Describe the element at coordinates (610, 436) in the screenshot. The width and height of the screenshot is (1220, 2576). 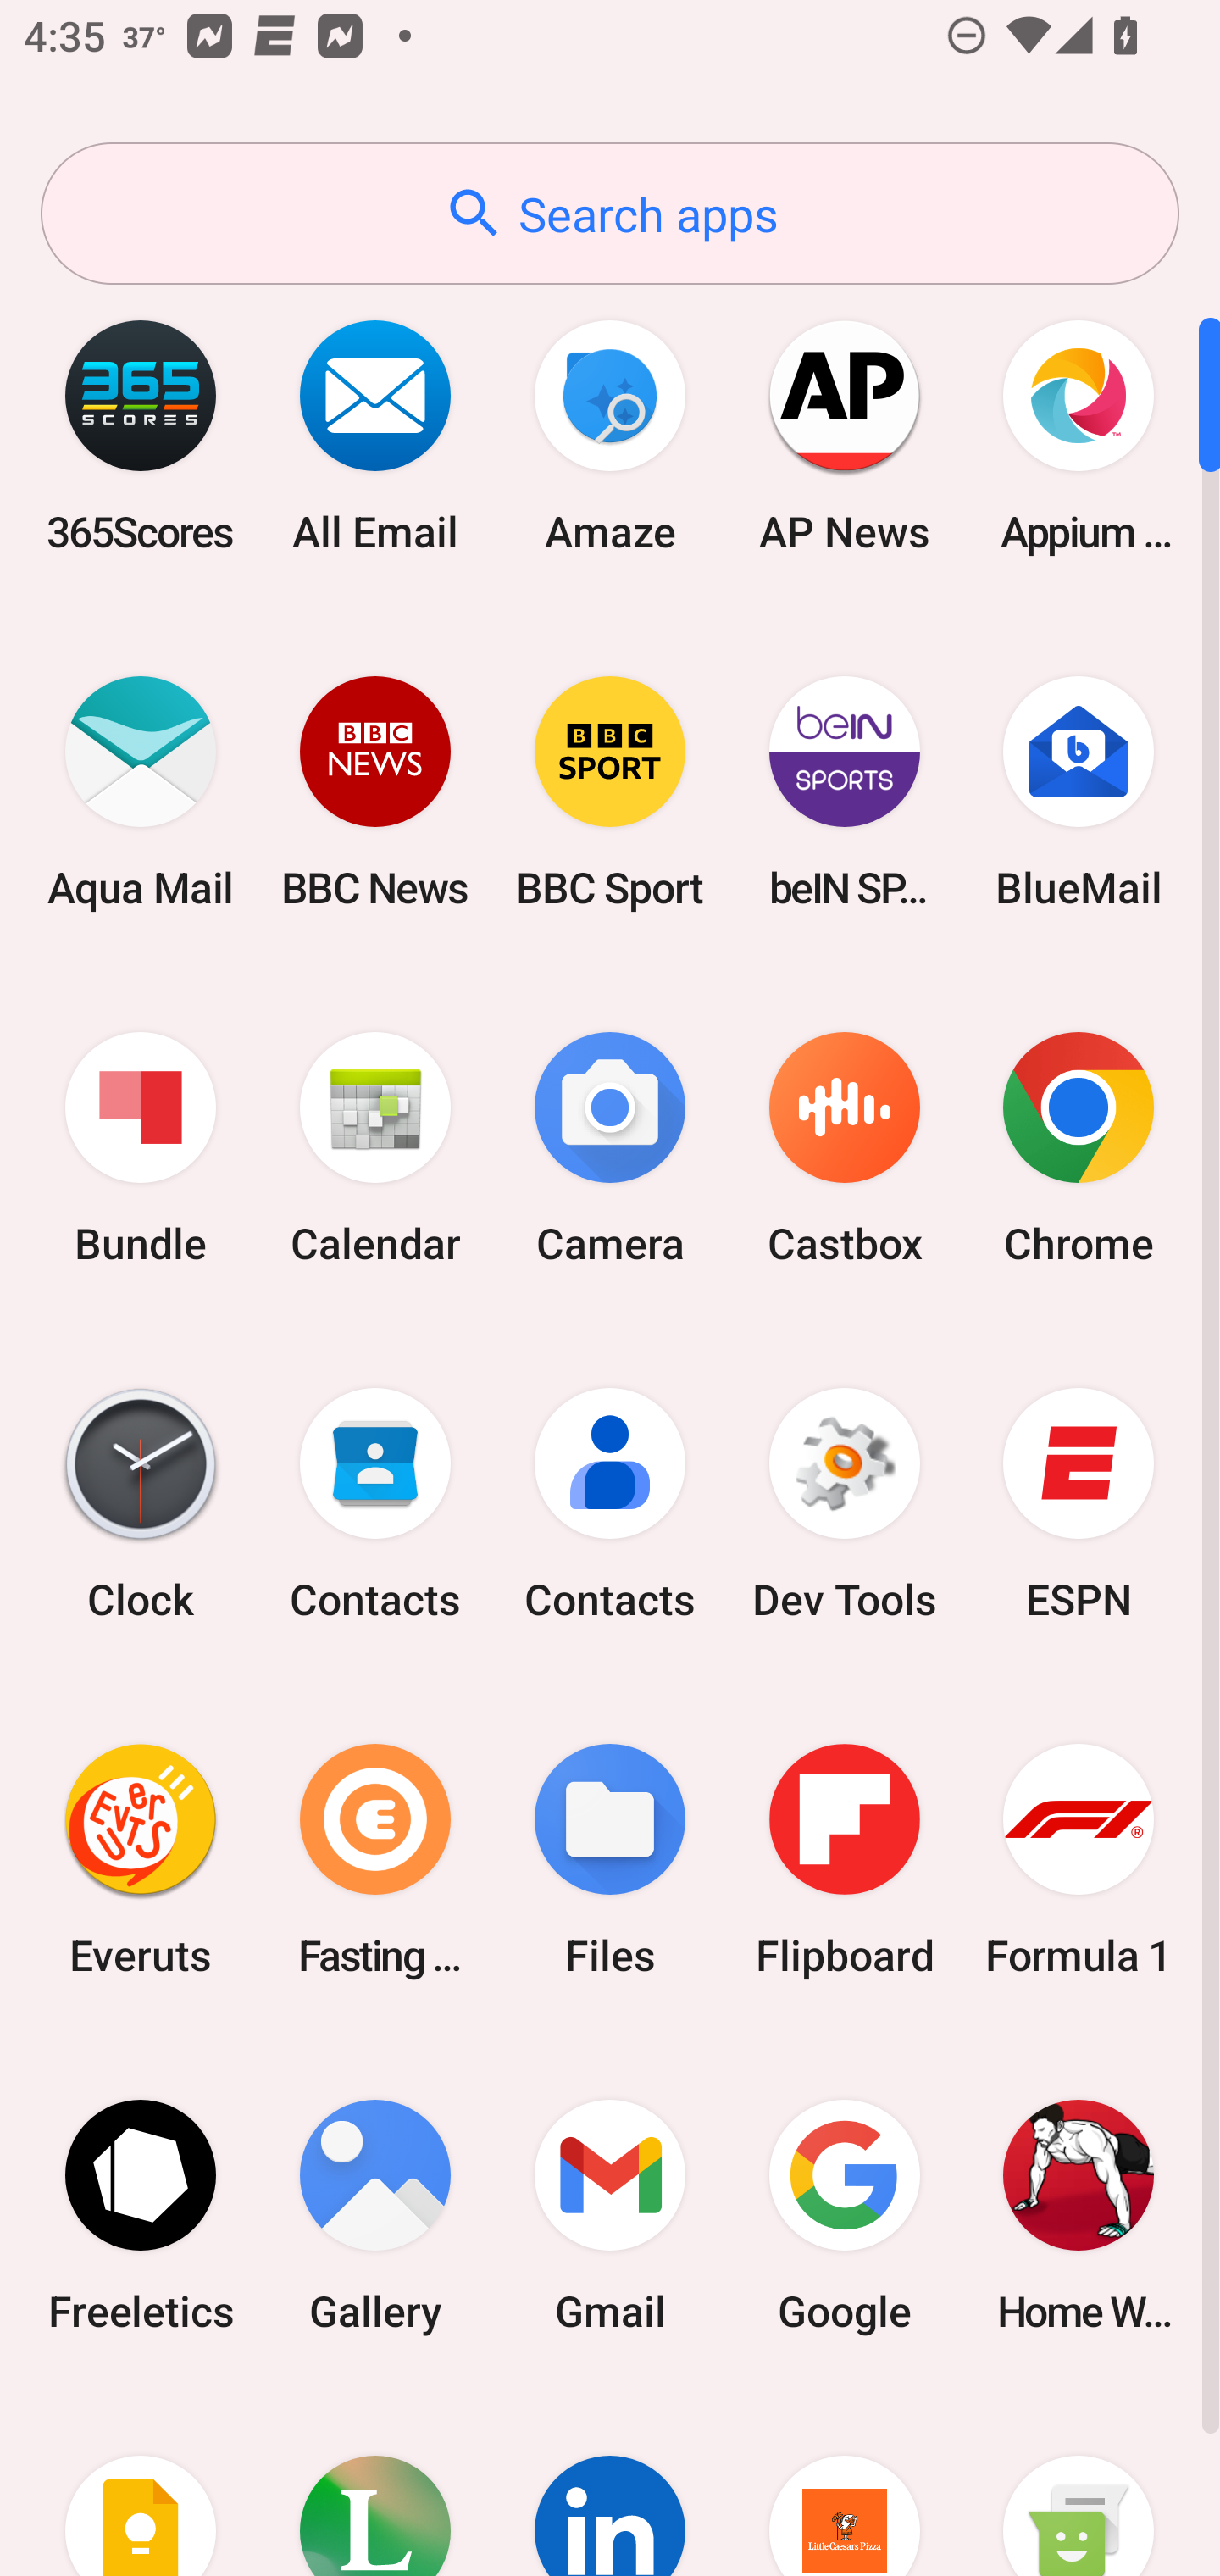
I see `Amaze` at that location.